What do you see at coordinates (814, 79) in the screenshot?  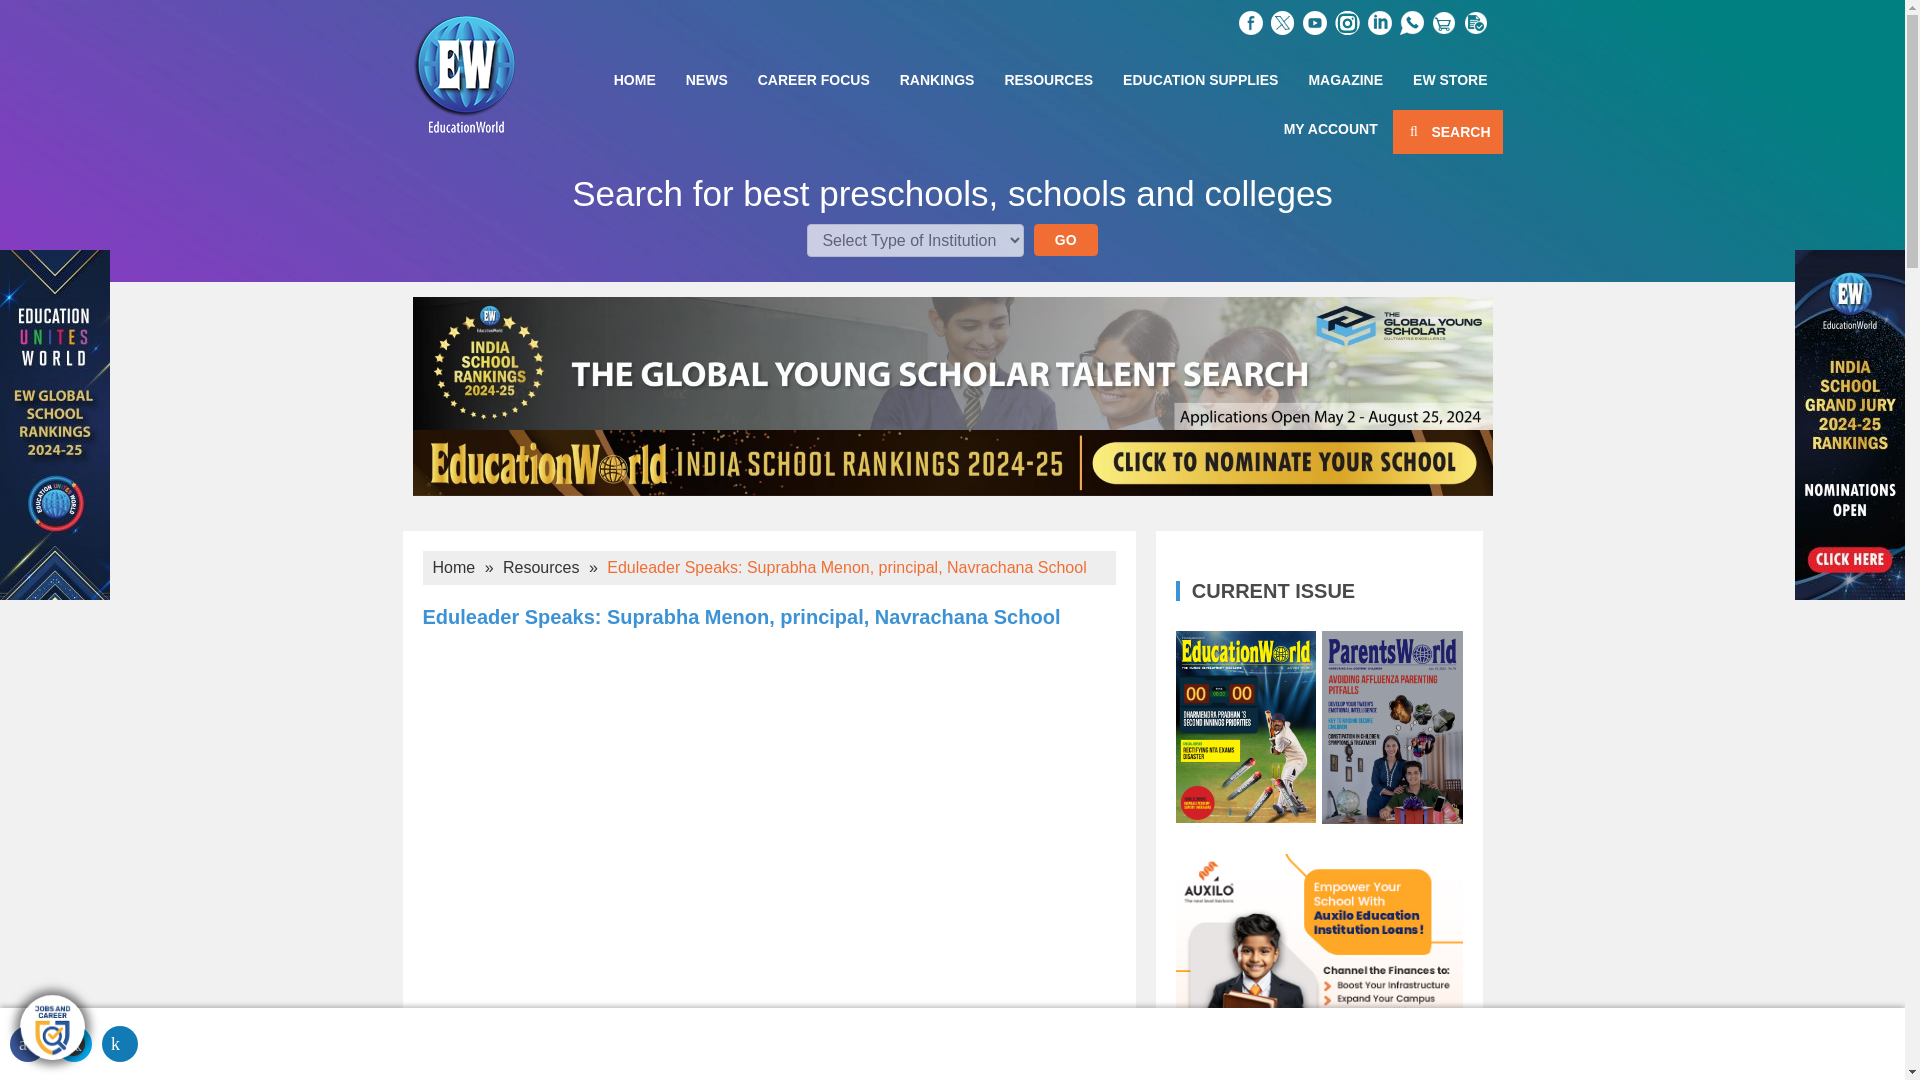 I see `CAREER FOCUS` at bounding box center [814, 79].